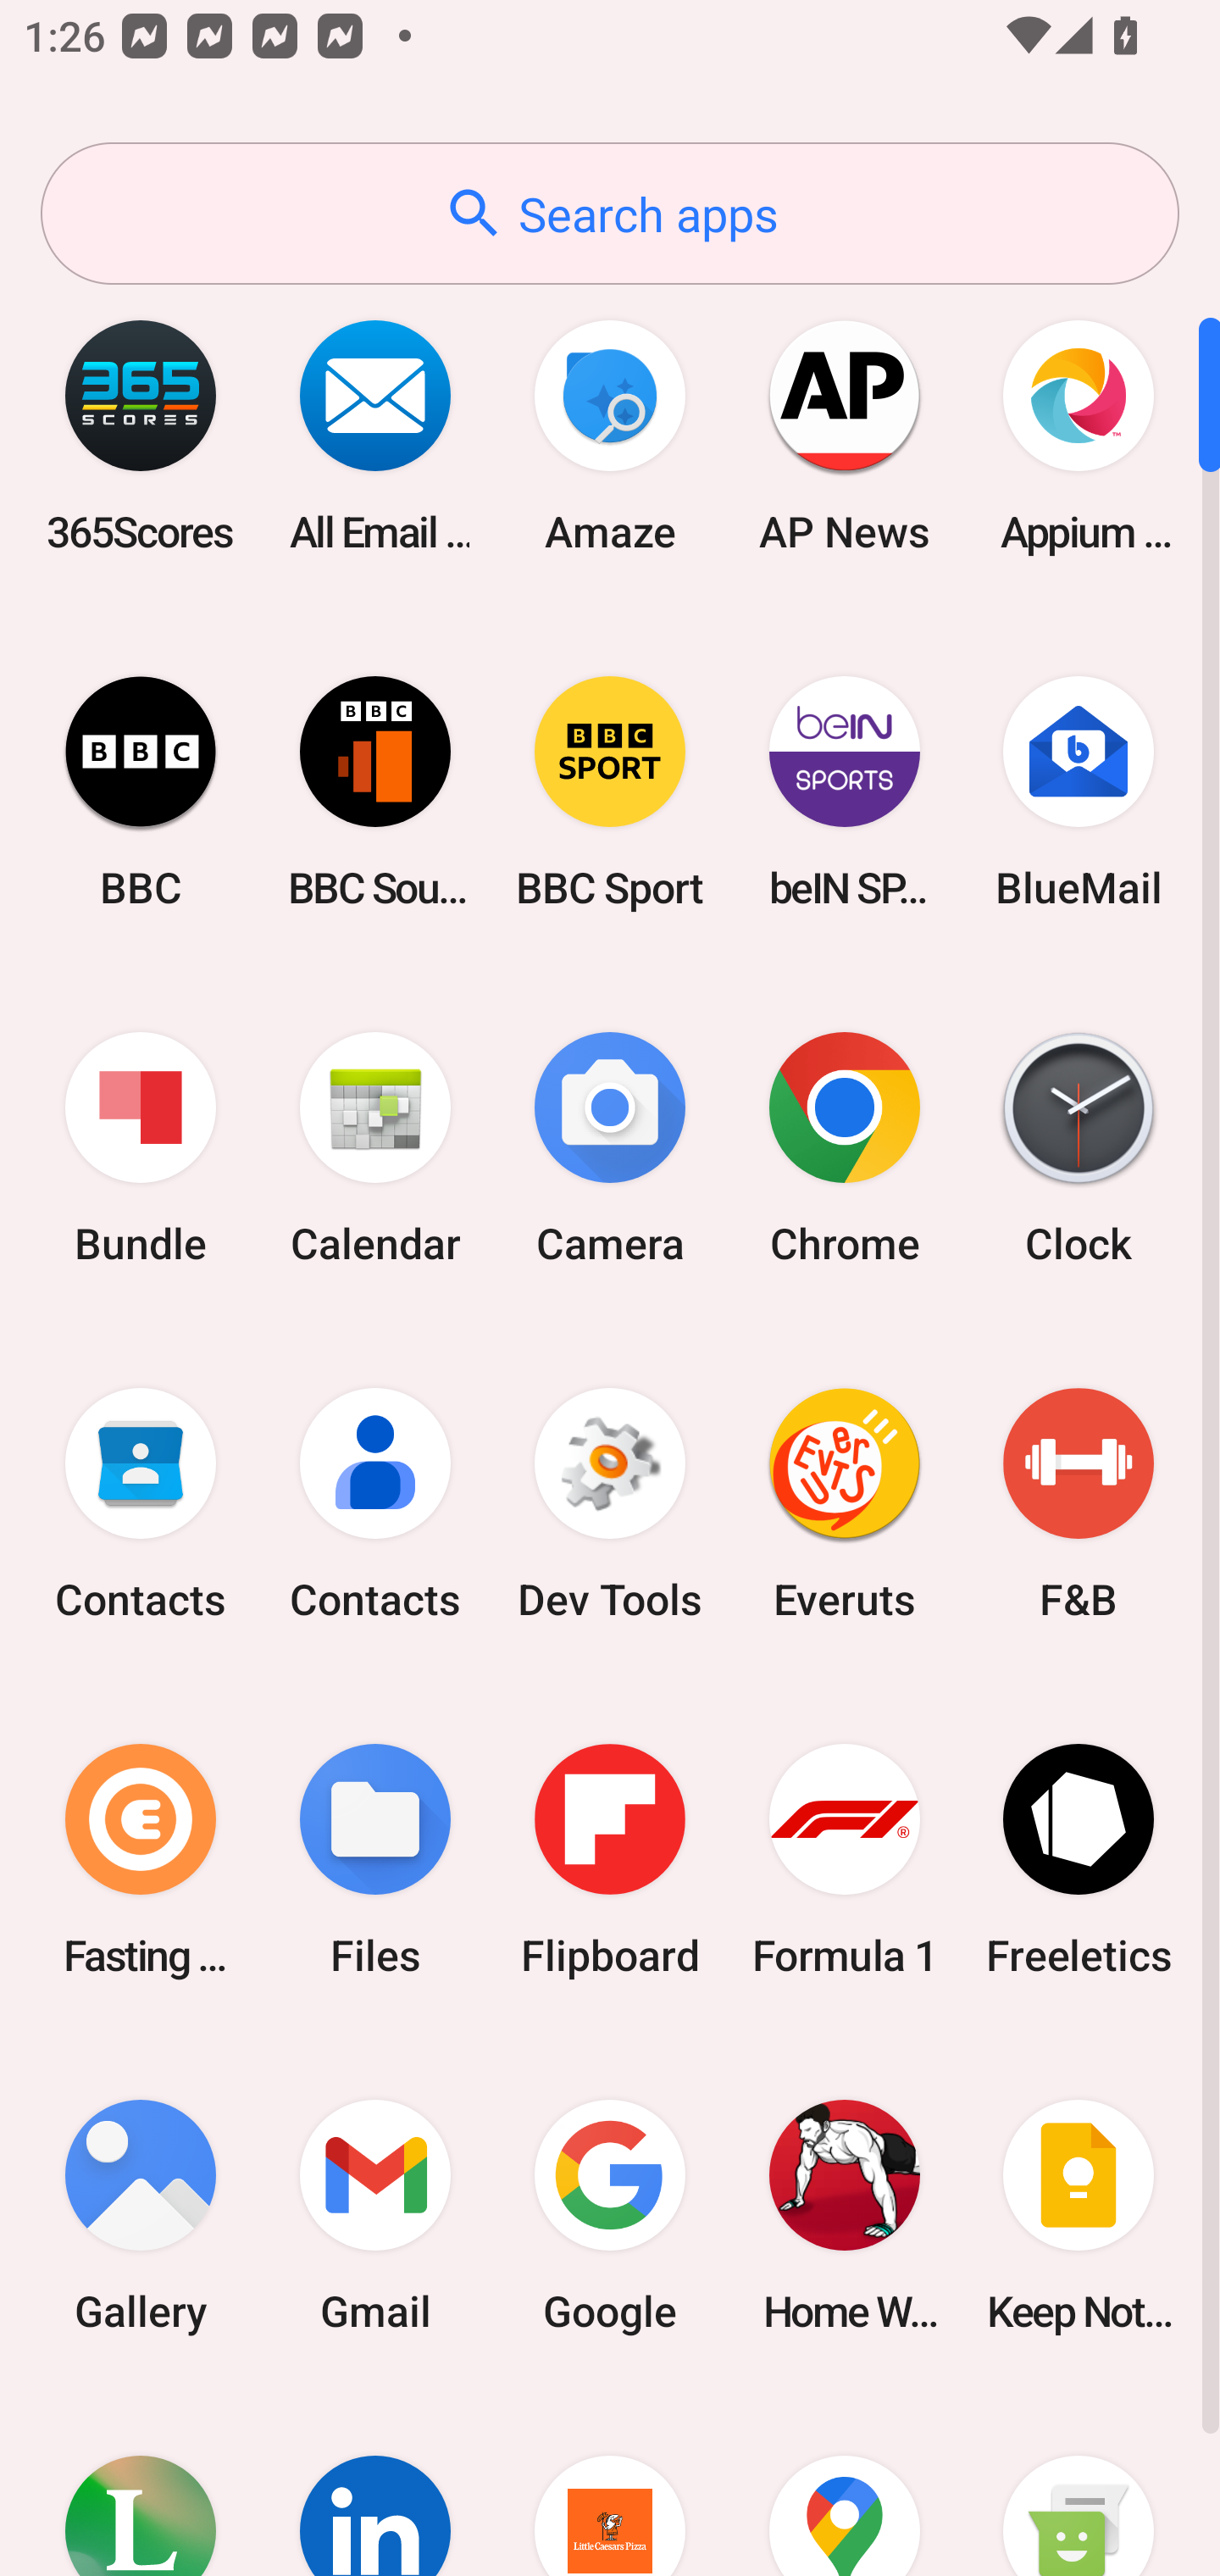 The image size is (1220, 2576). What do you see at coordinates (1079, 1504) in the screenshot?
I see `F&B` at bounding box center [1079, 1504].